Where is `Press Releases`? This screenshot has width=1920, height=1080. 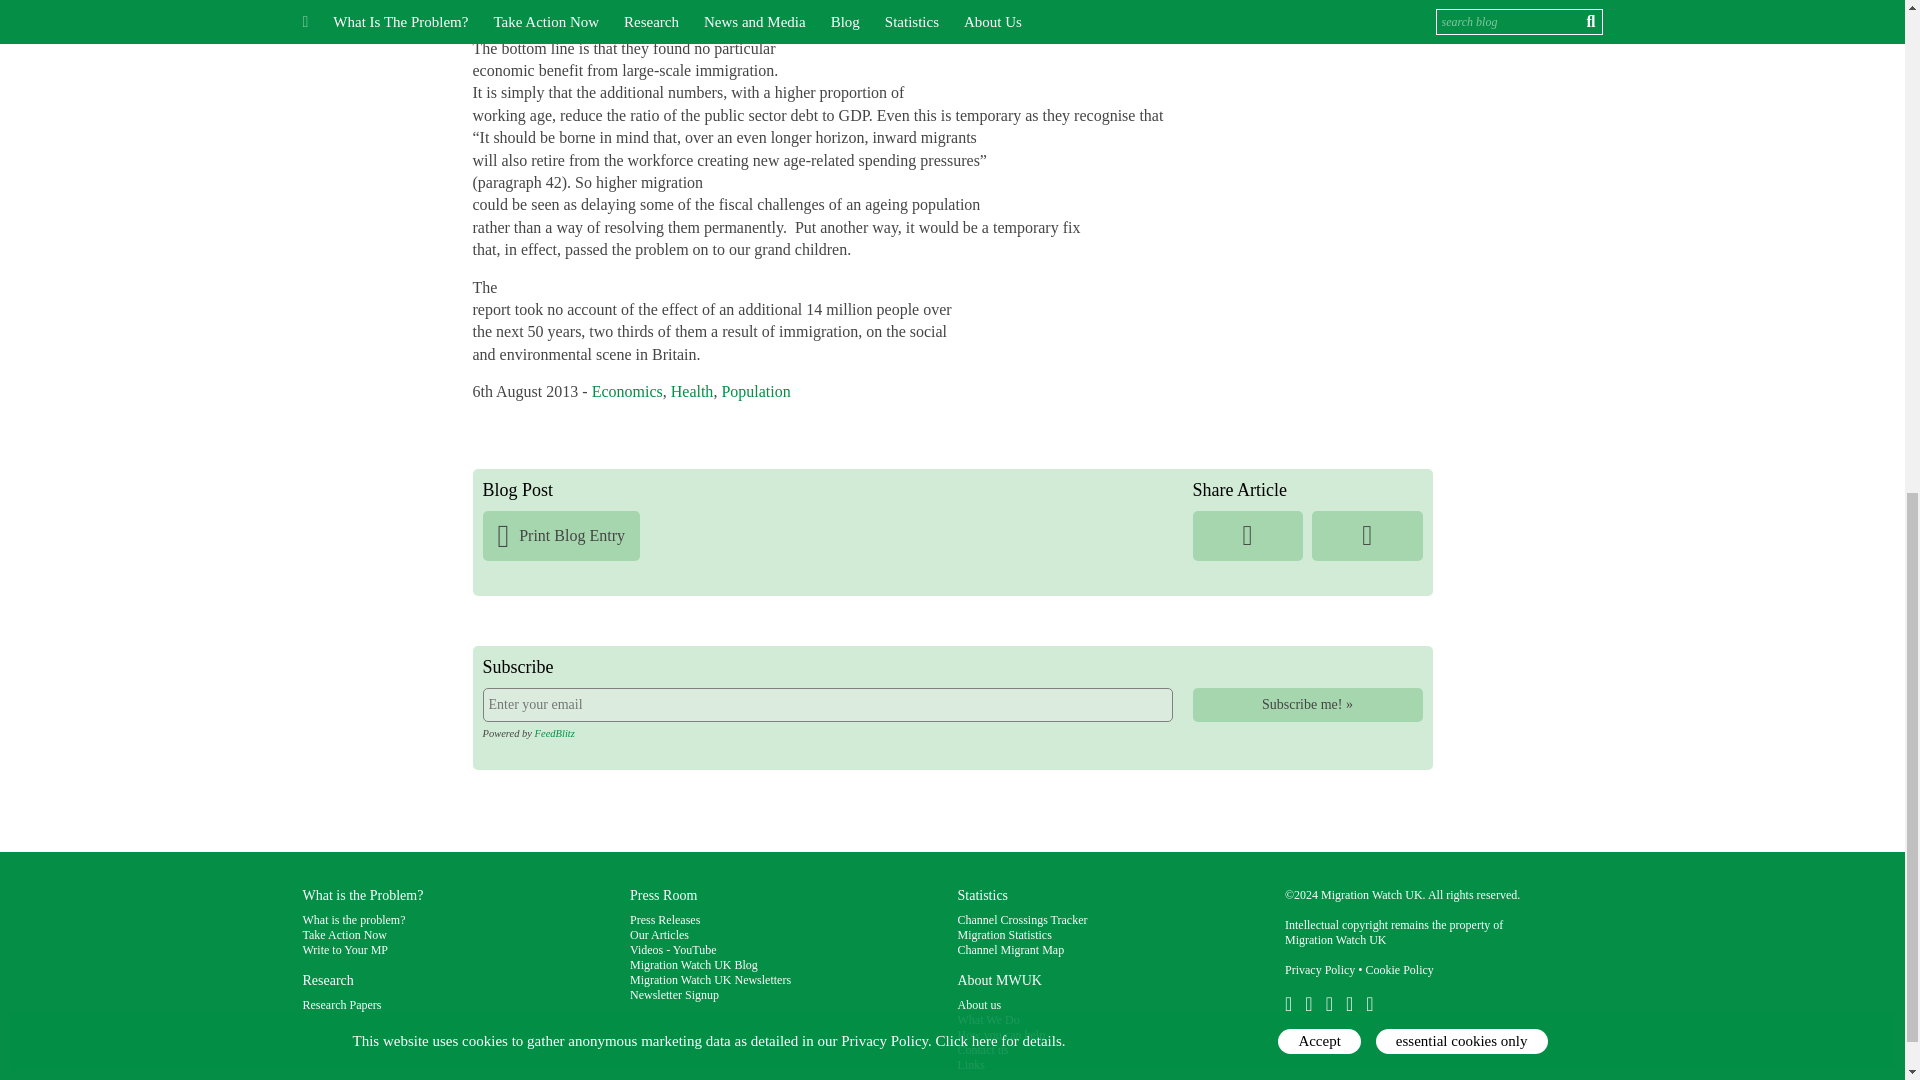 Press Releases is located at coordinates (664, 919).